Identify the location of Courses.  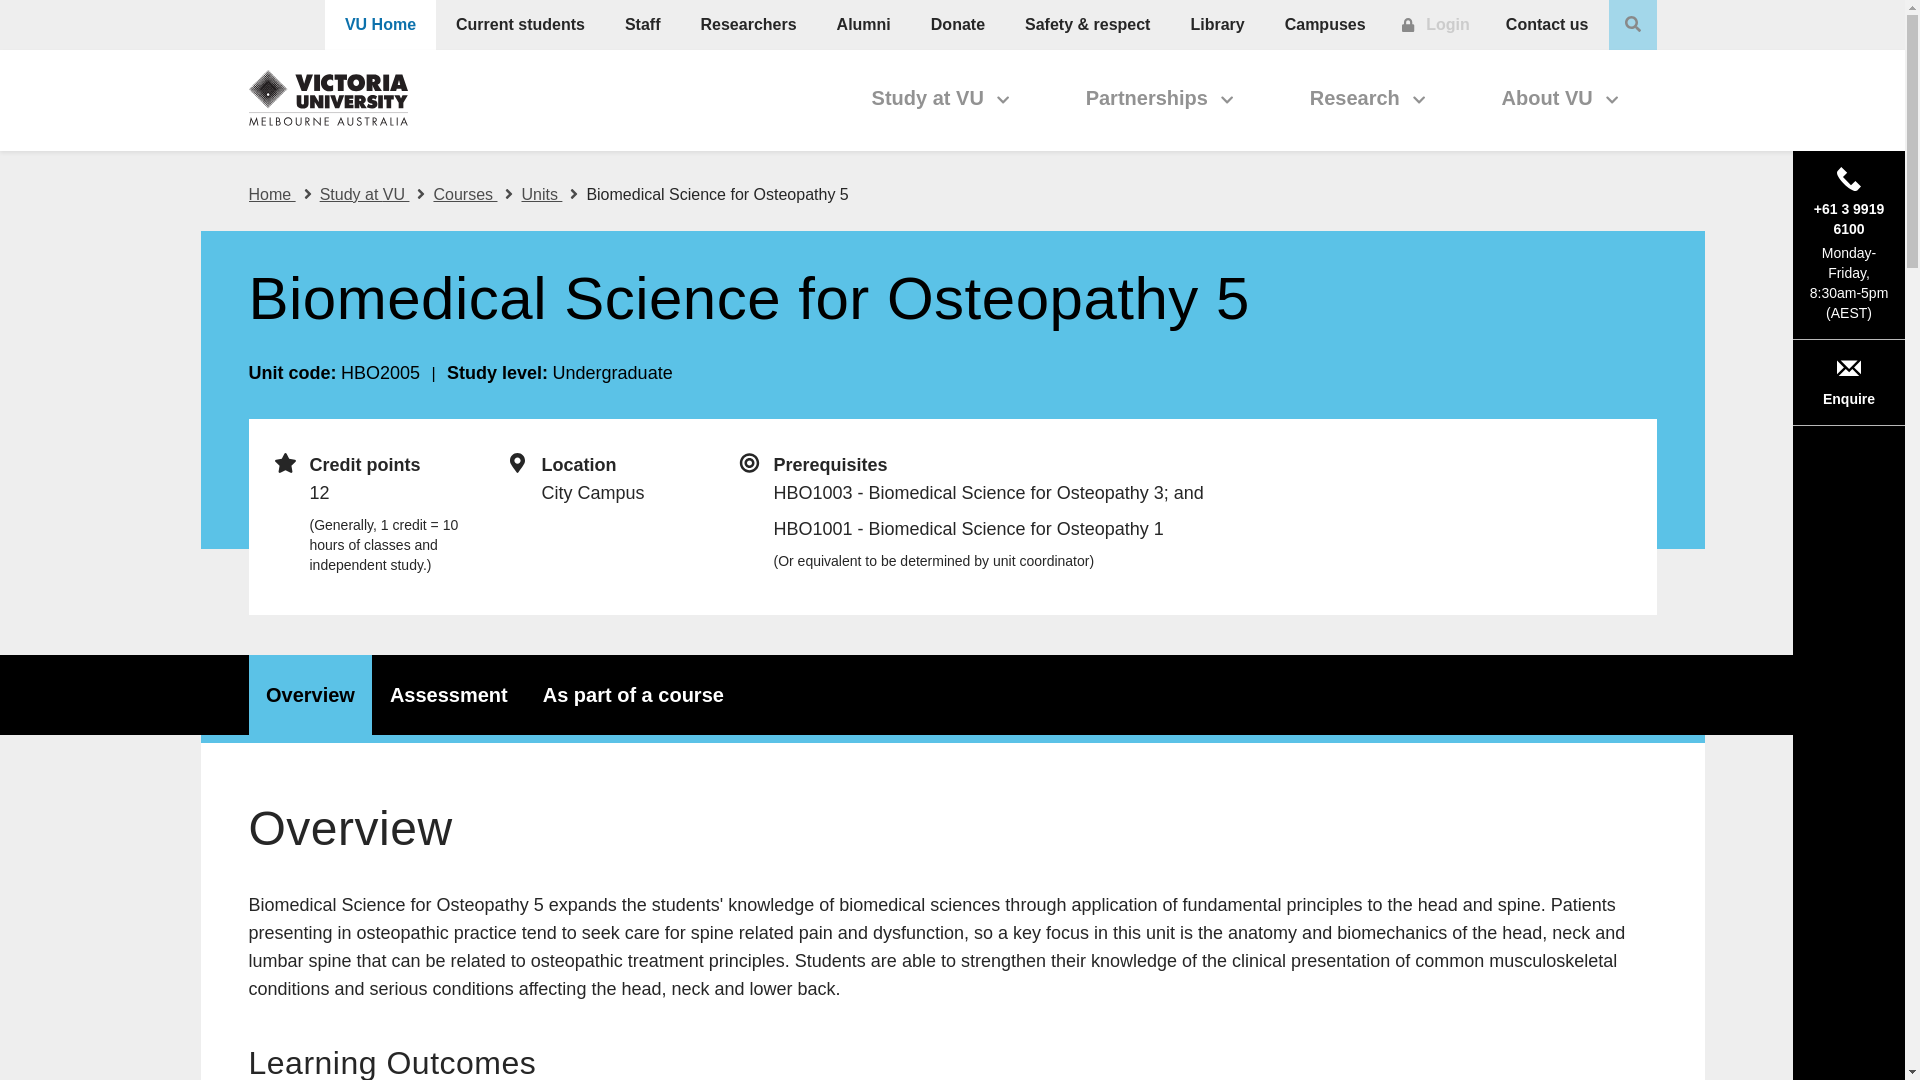
(472, 194).